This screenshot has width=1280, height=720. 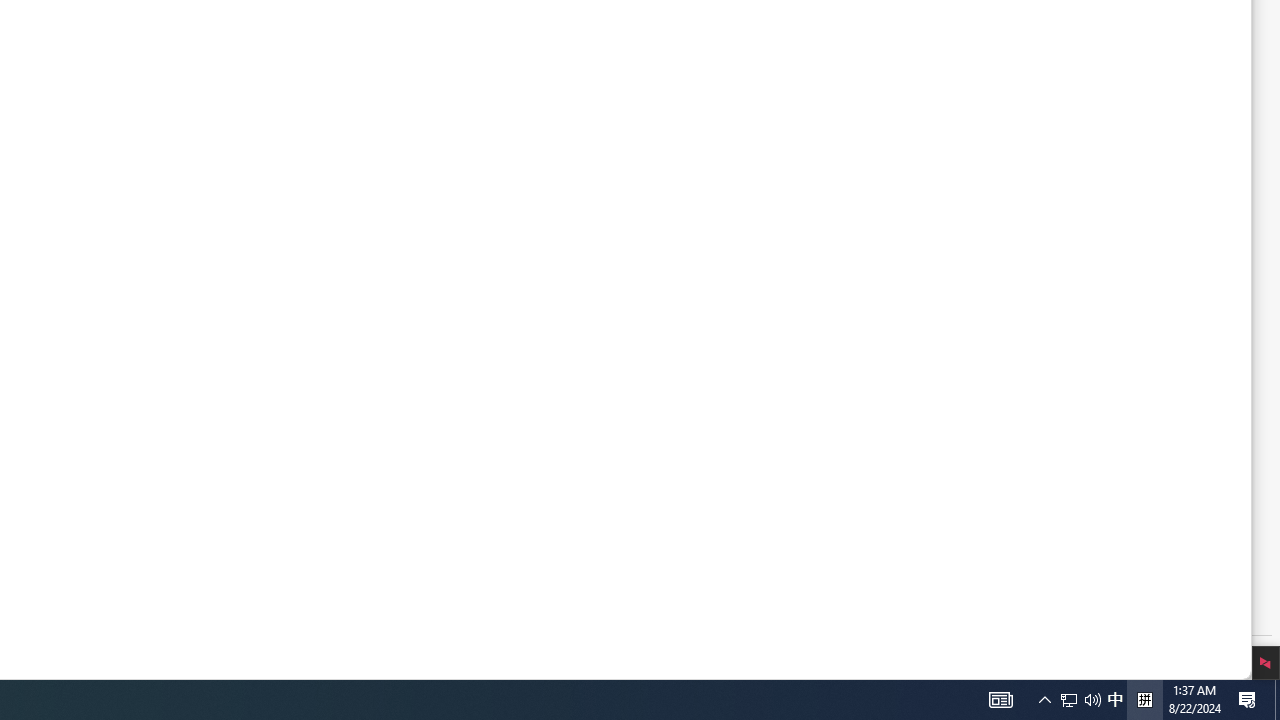 I want to click on eBay Giving Works, so click(x=468, y=426).